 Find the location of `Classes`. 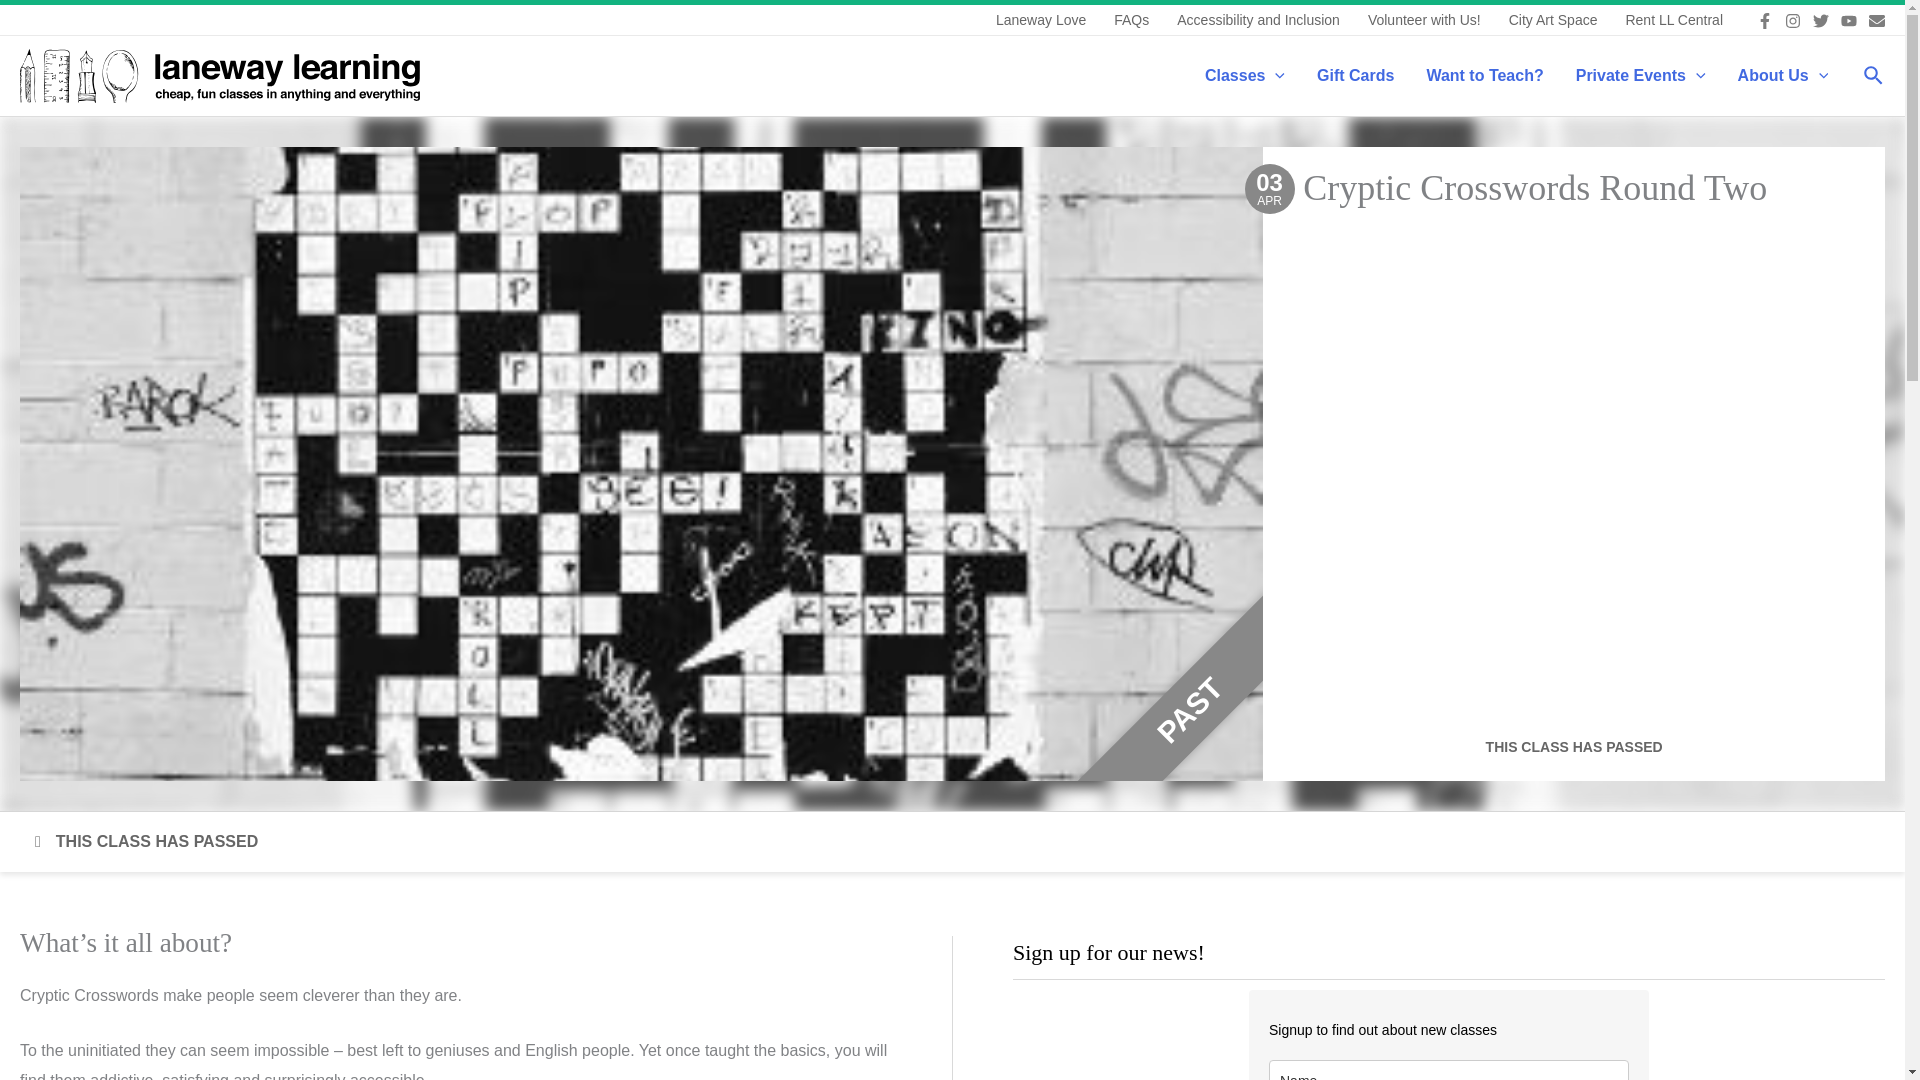

Classes is located at coordinates (1244, 75).